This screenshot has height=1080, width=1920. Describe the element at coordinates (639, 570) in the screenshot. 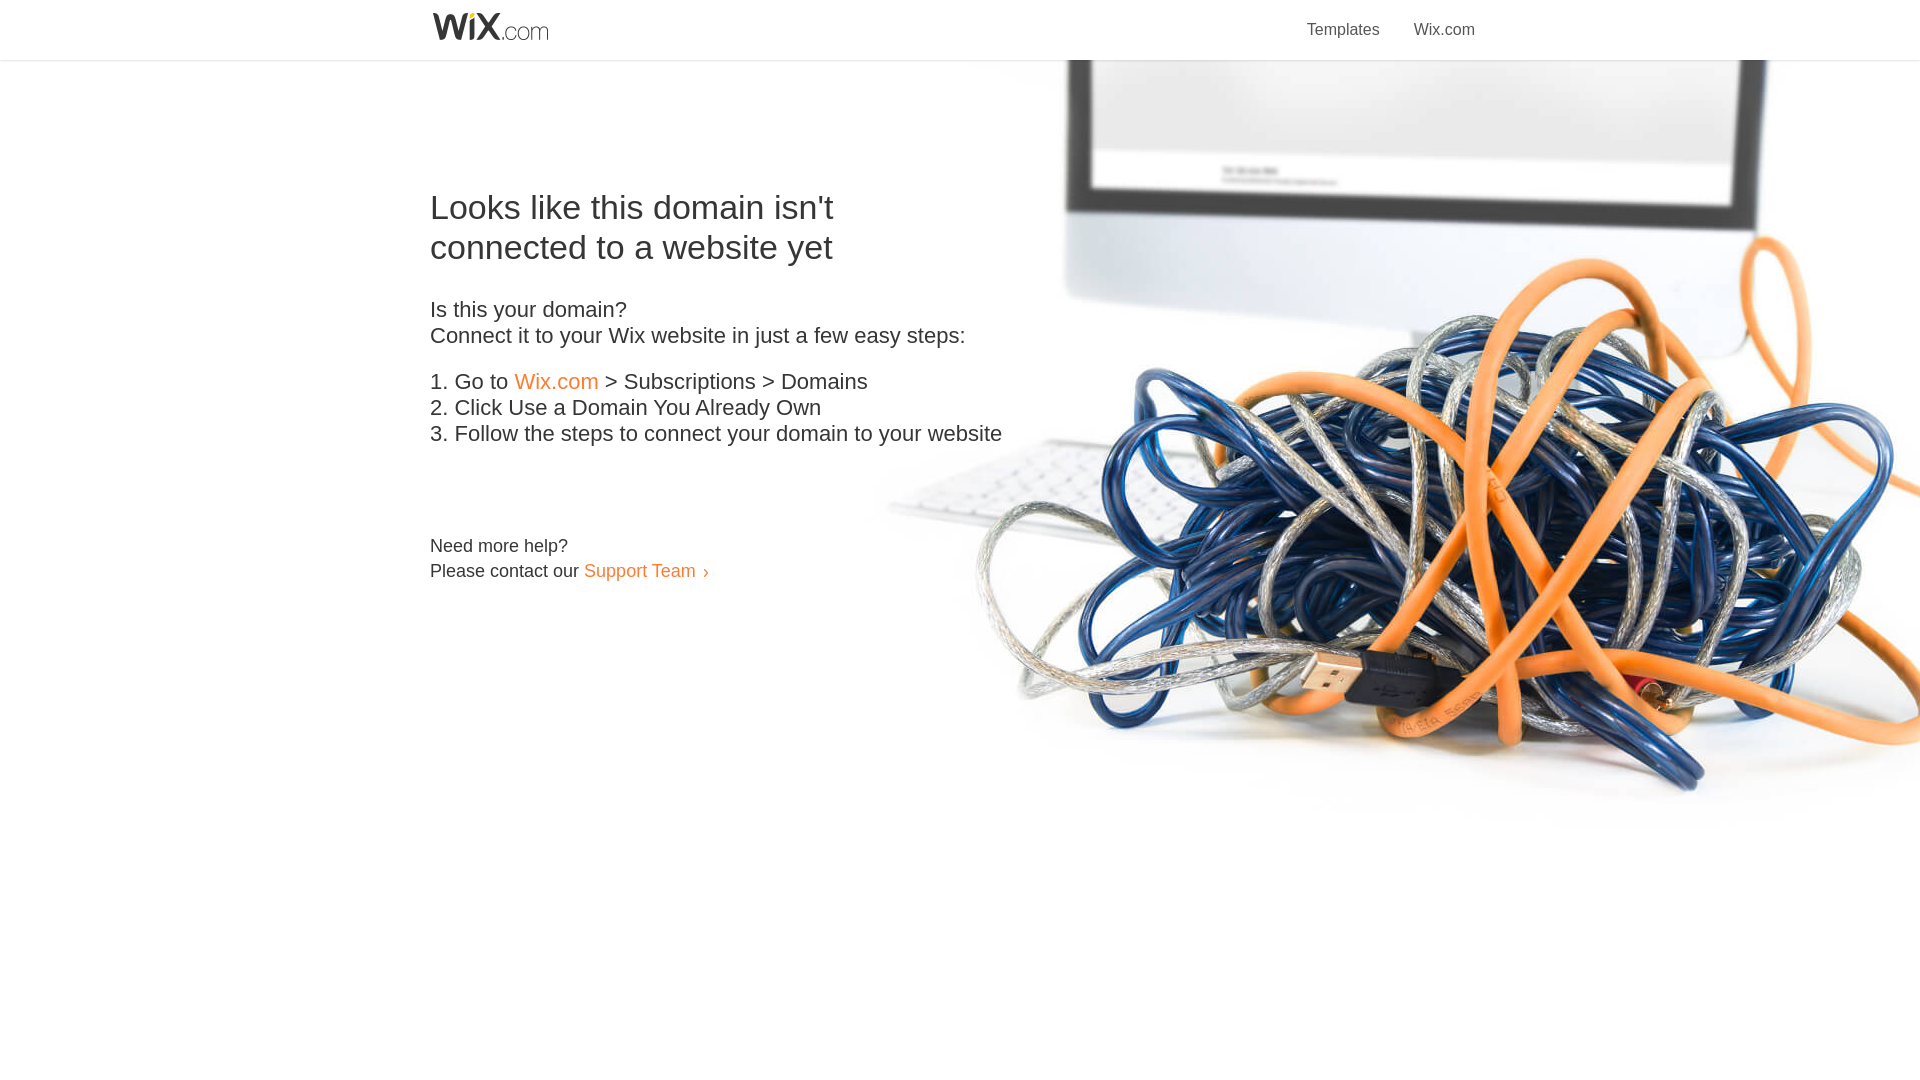

I see `Support Team` at that location.